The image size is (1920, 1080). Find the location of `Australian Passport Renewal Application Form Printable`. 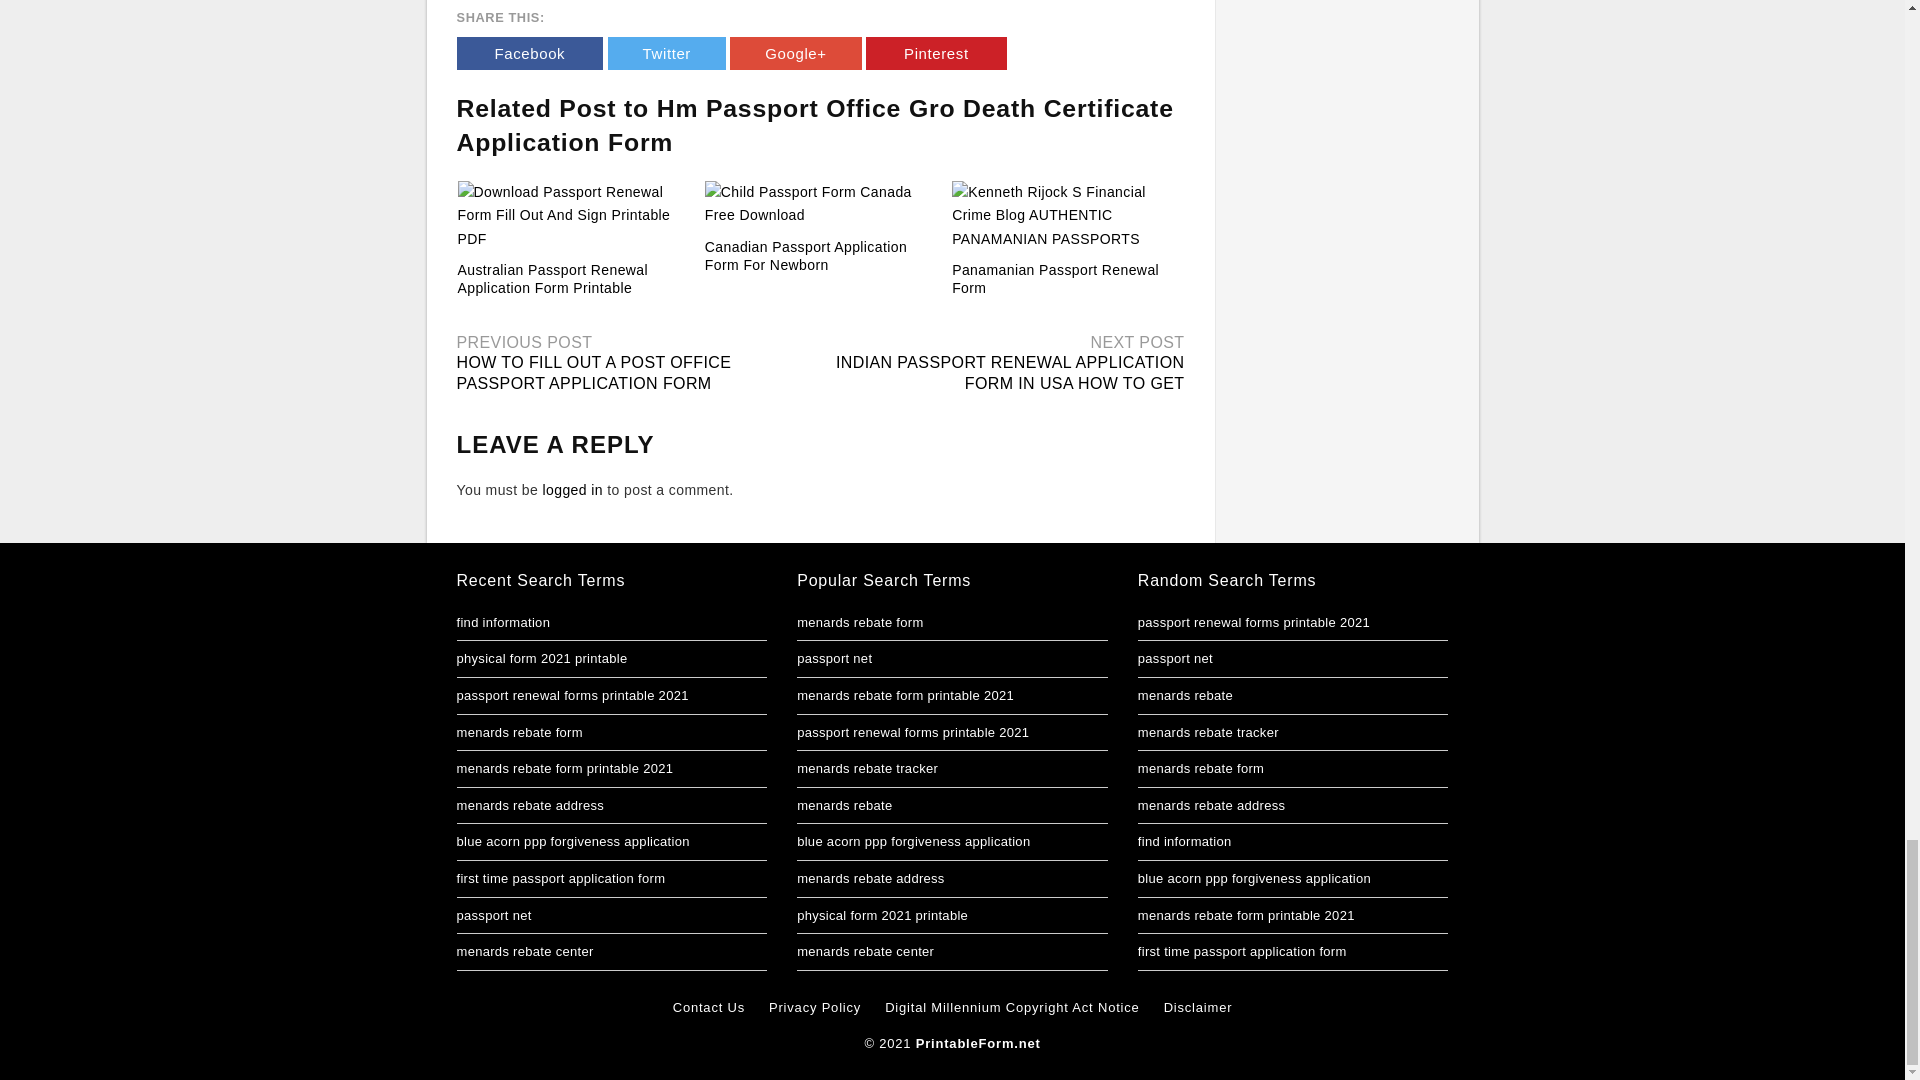

Australian Passport Renewal Application Form Printable is located at coordinates (553, 278).